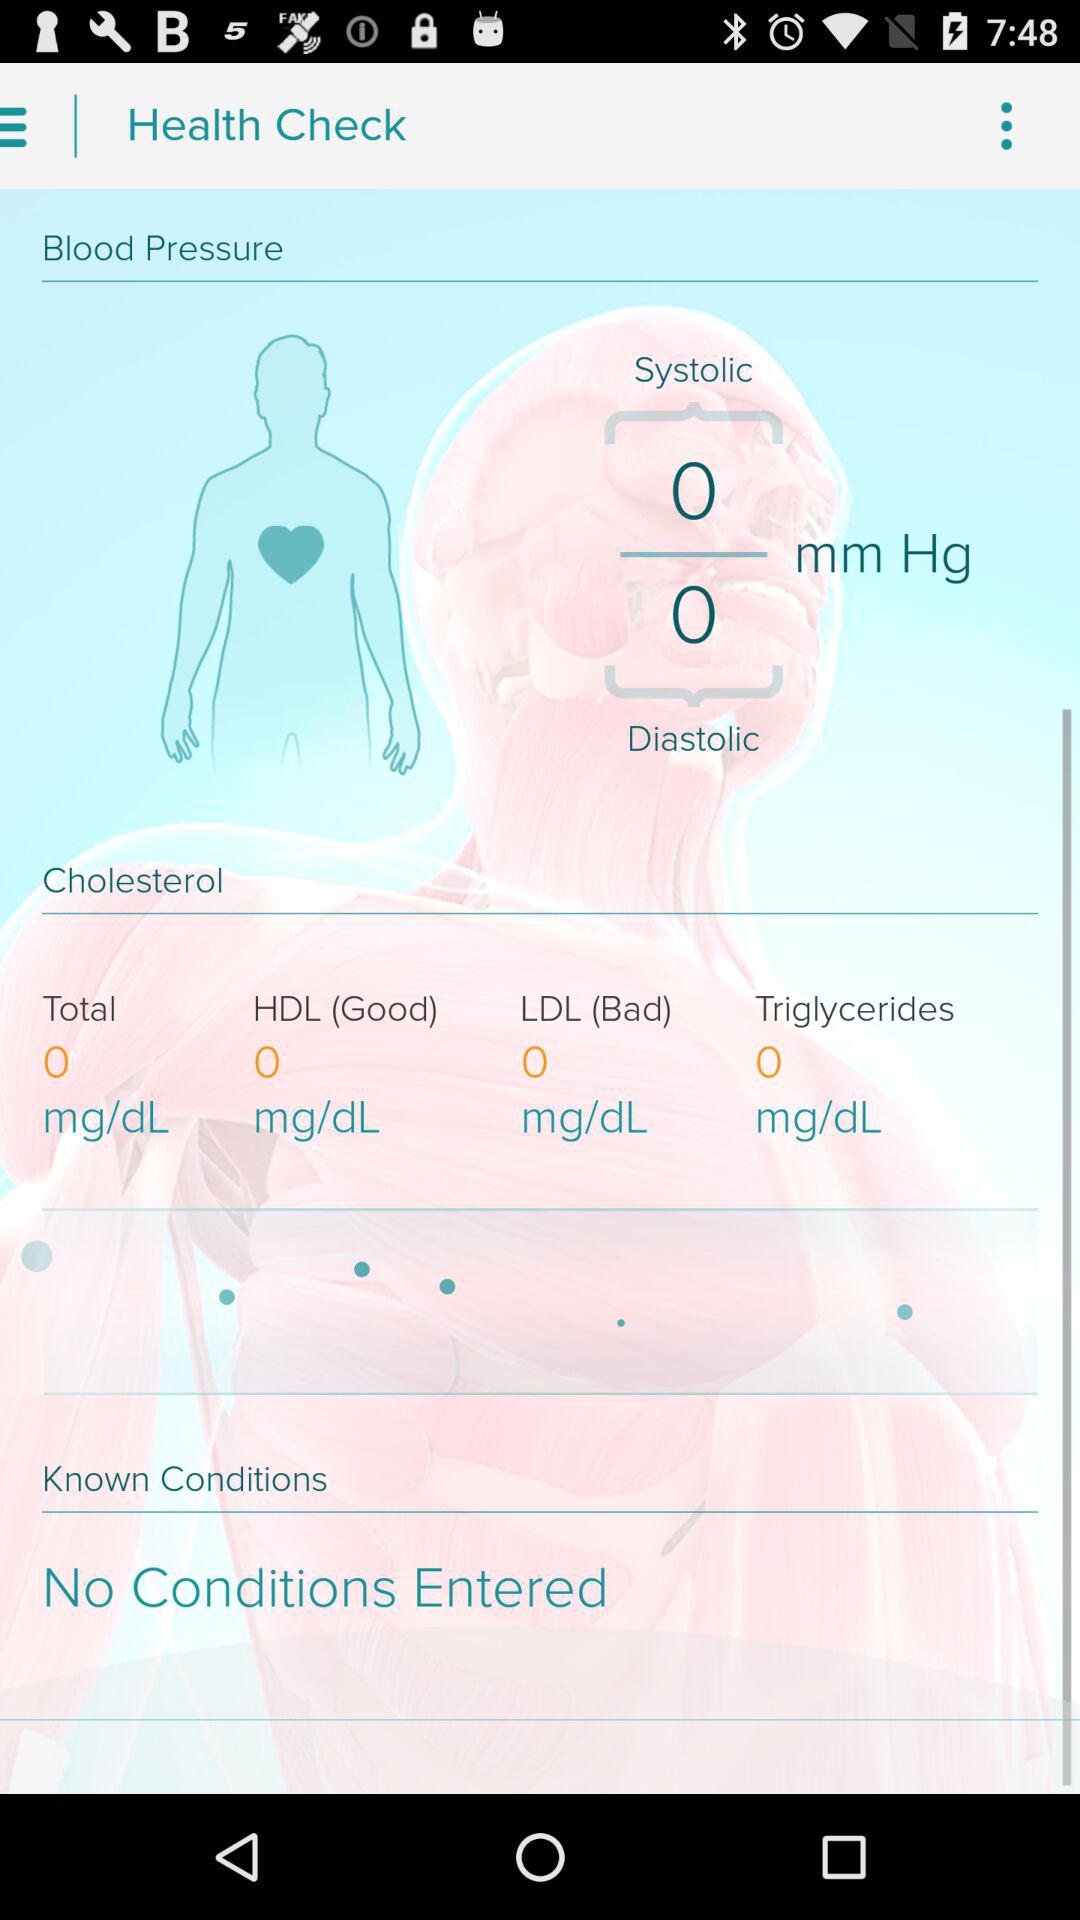  What do you see at coordinates (692, 554) in the screenshot?
I see `select the separator which is left to mm hg` at bounding box center [692, 554].